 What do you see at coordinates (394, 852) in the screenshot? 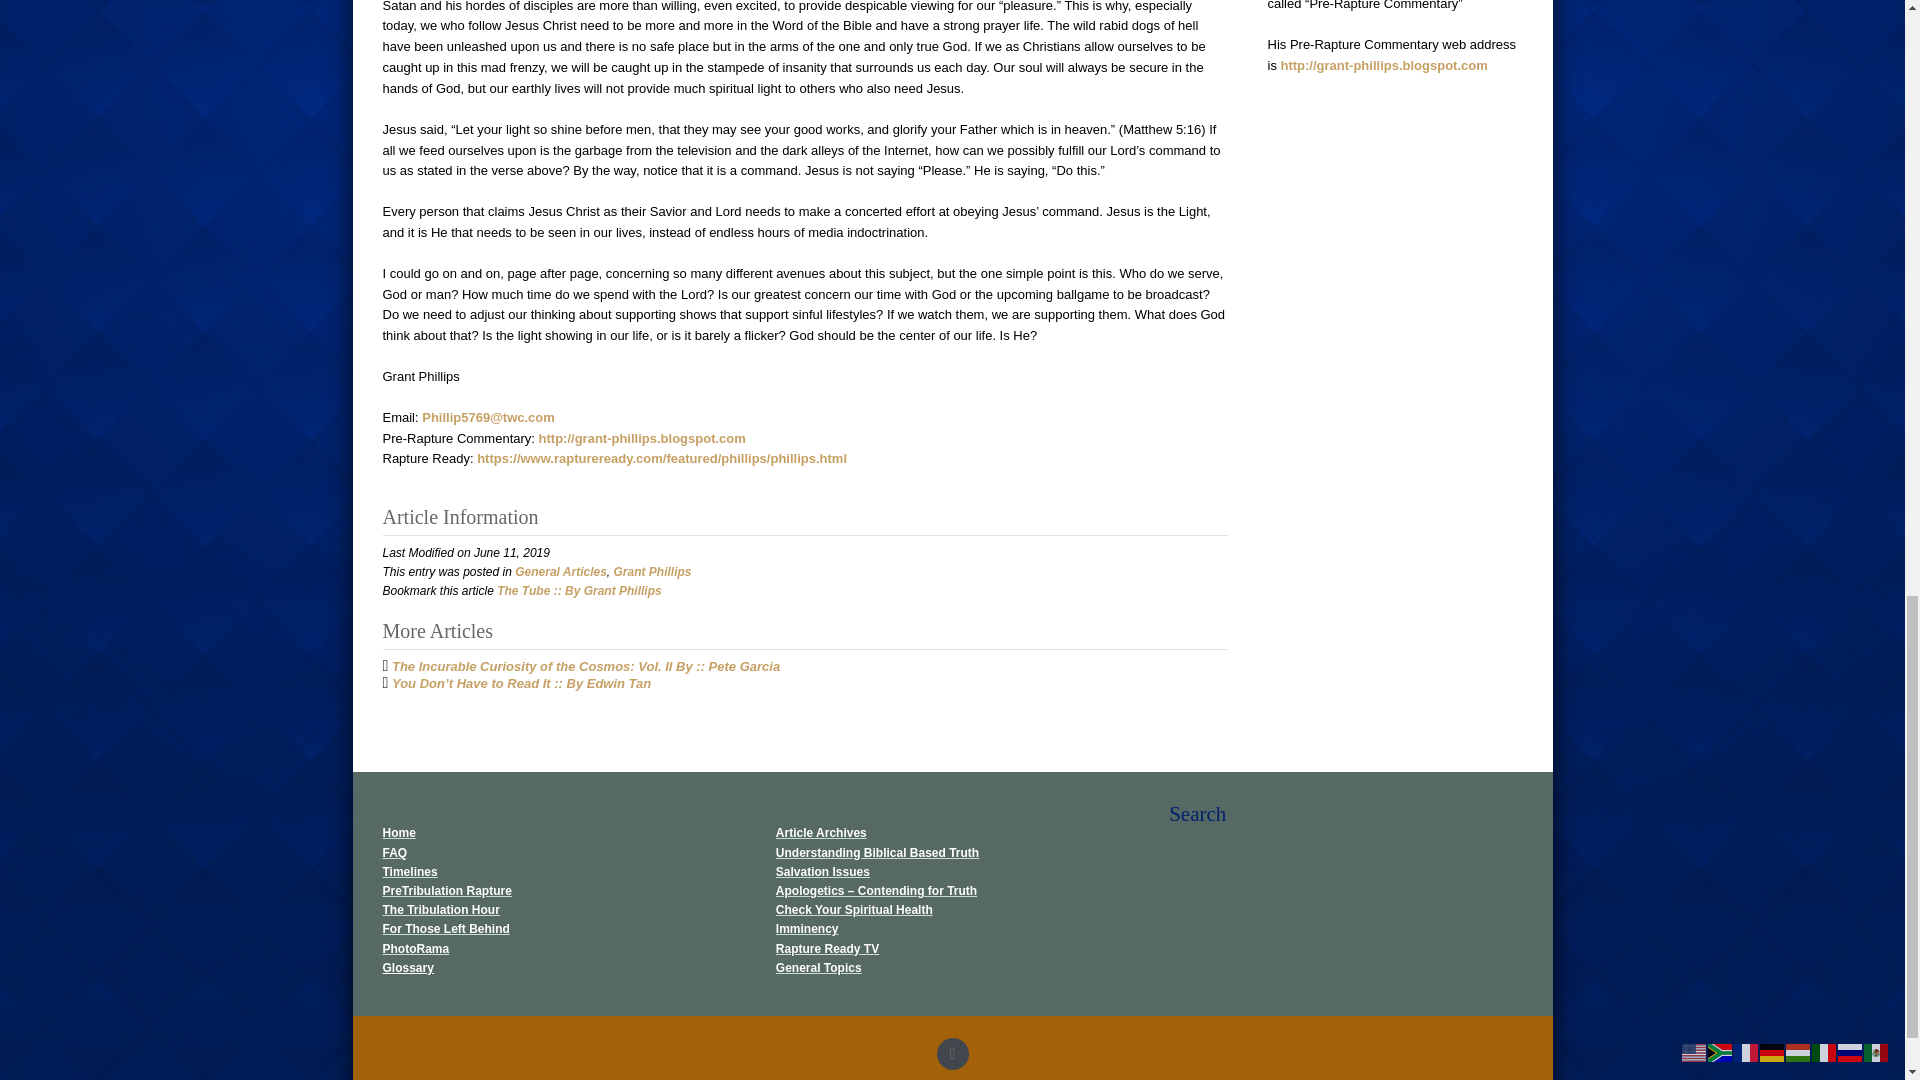
I see `FAQ` at bounding box center [394, 852].